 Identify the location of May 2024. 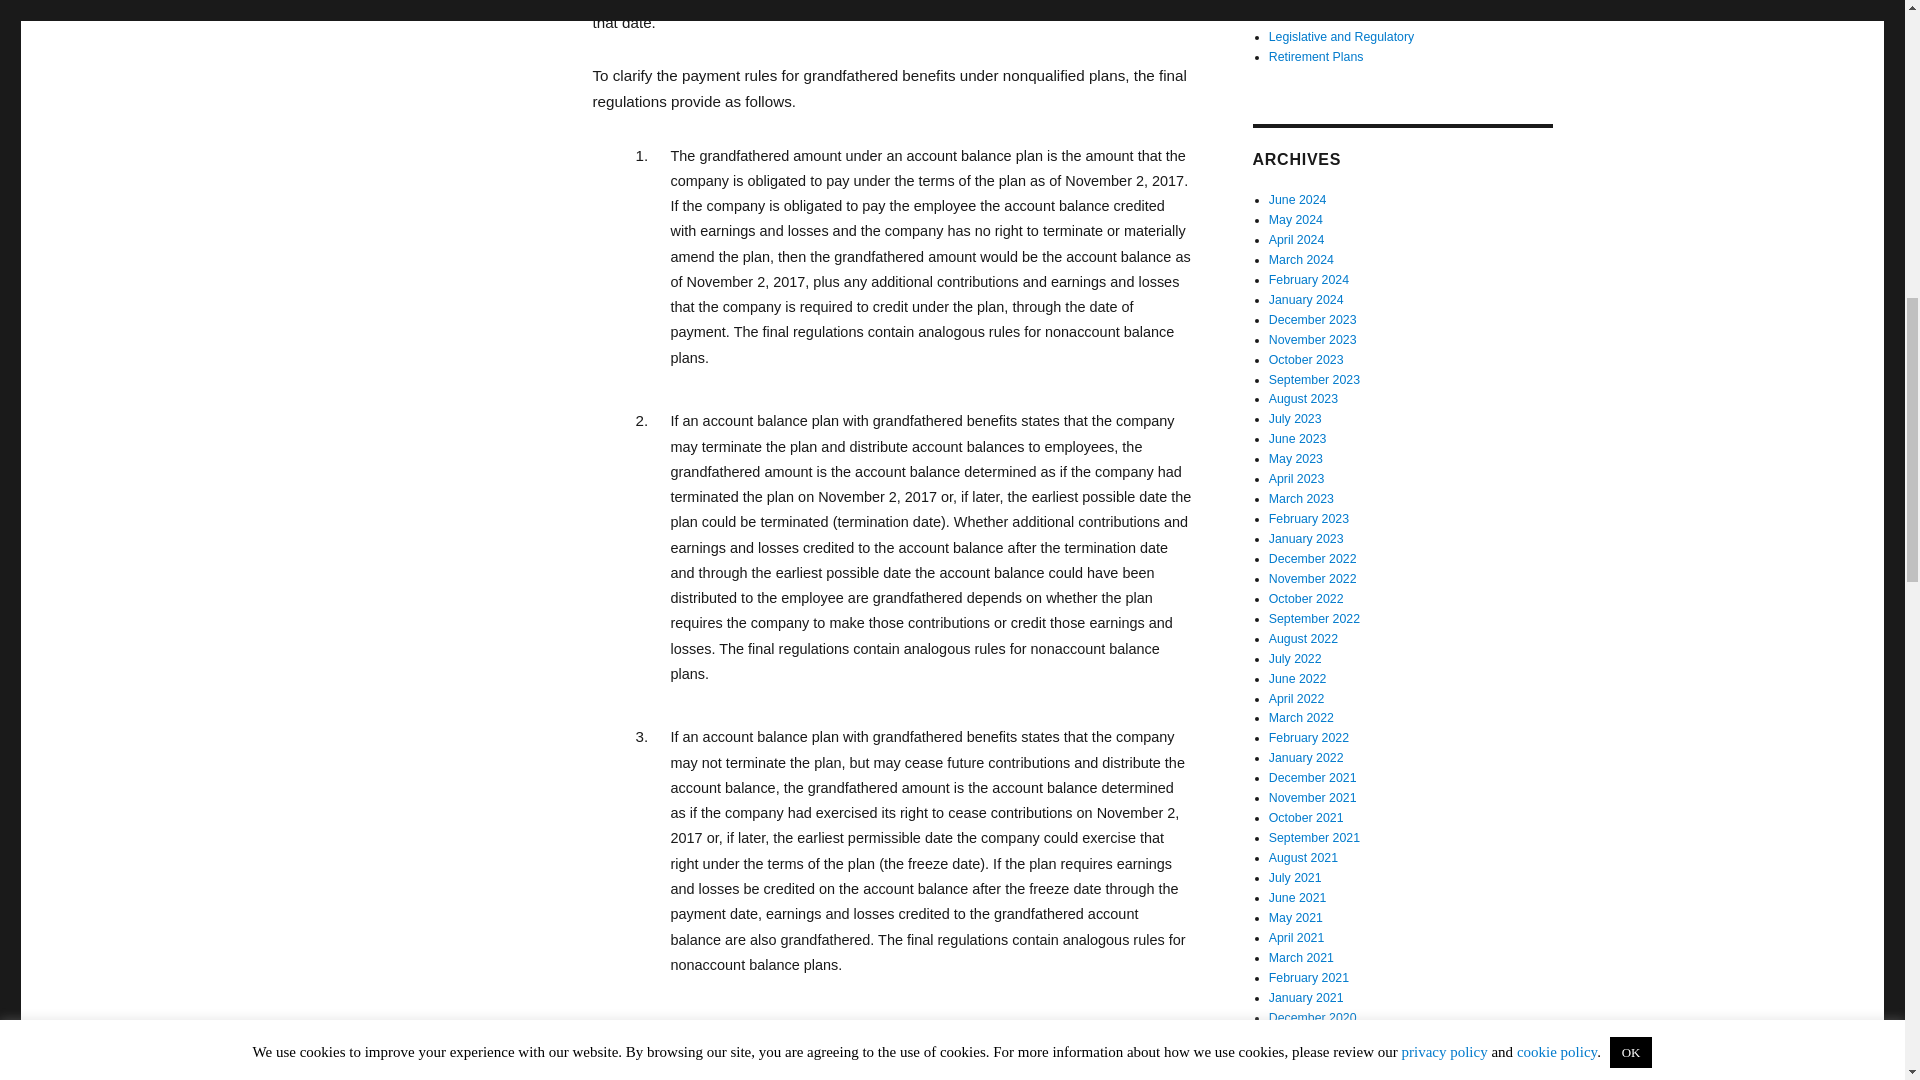
(1296, 219).